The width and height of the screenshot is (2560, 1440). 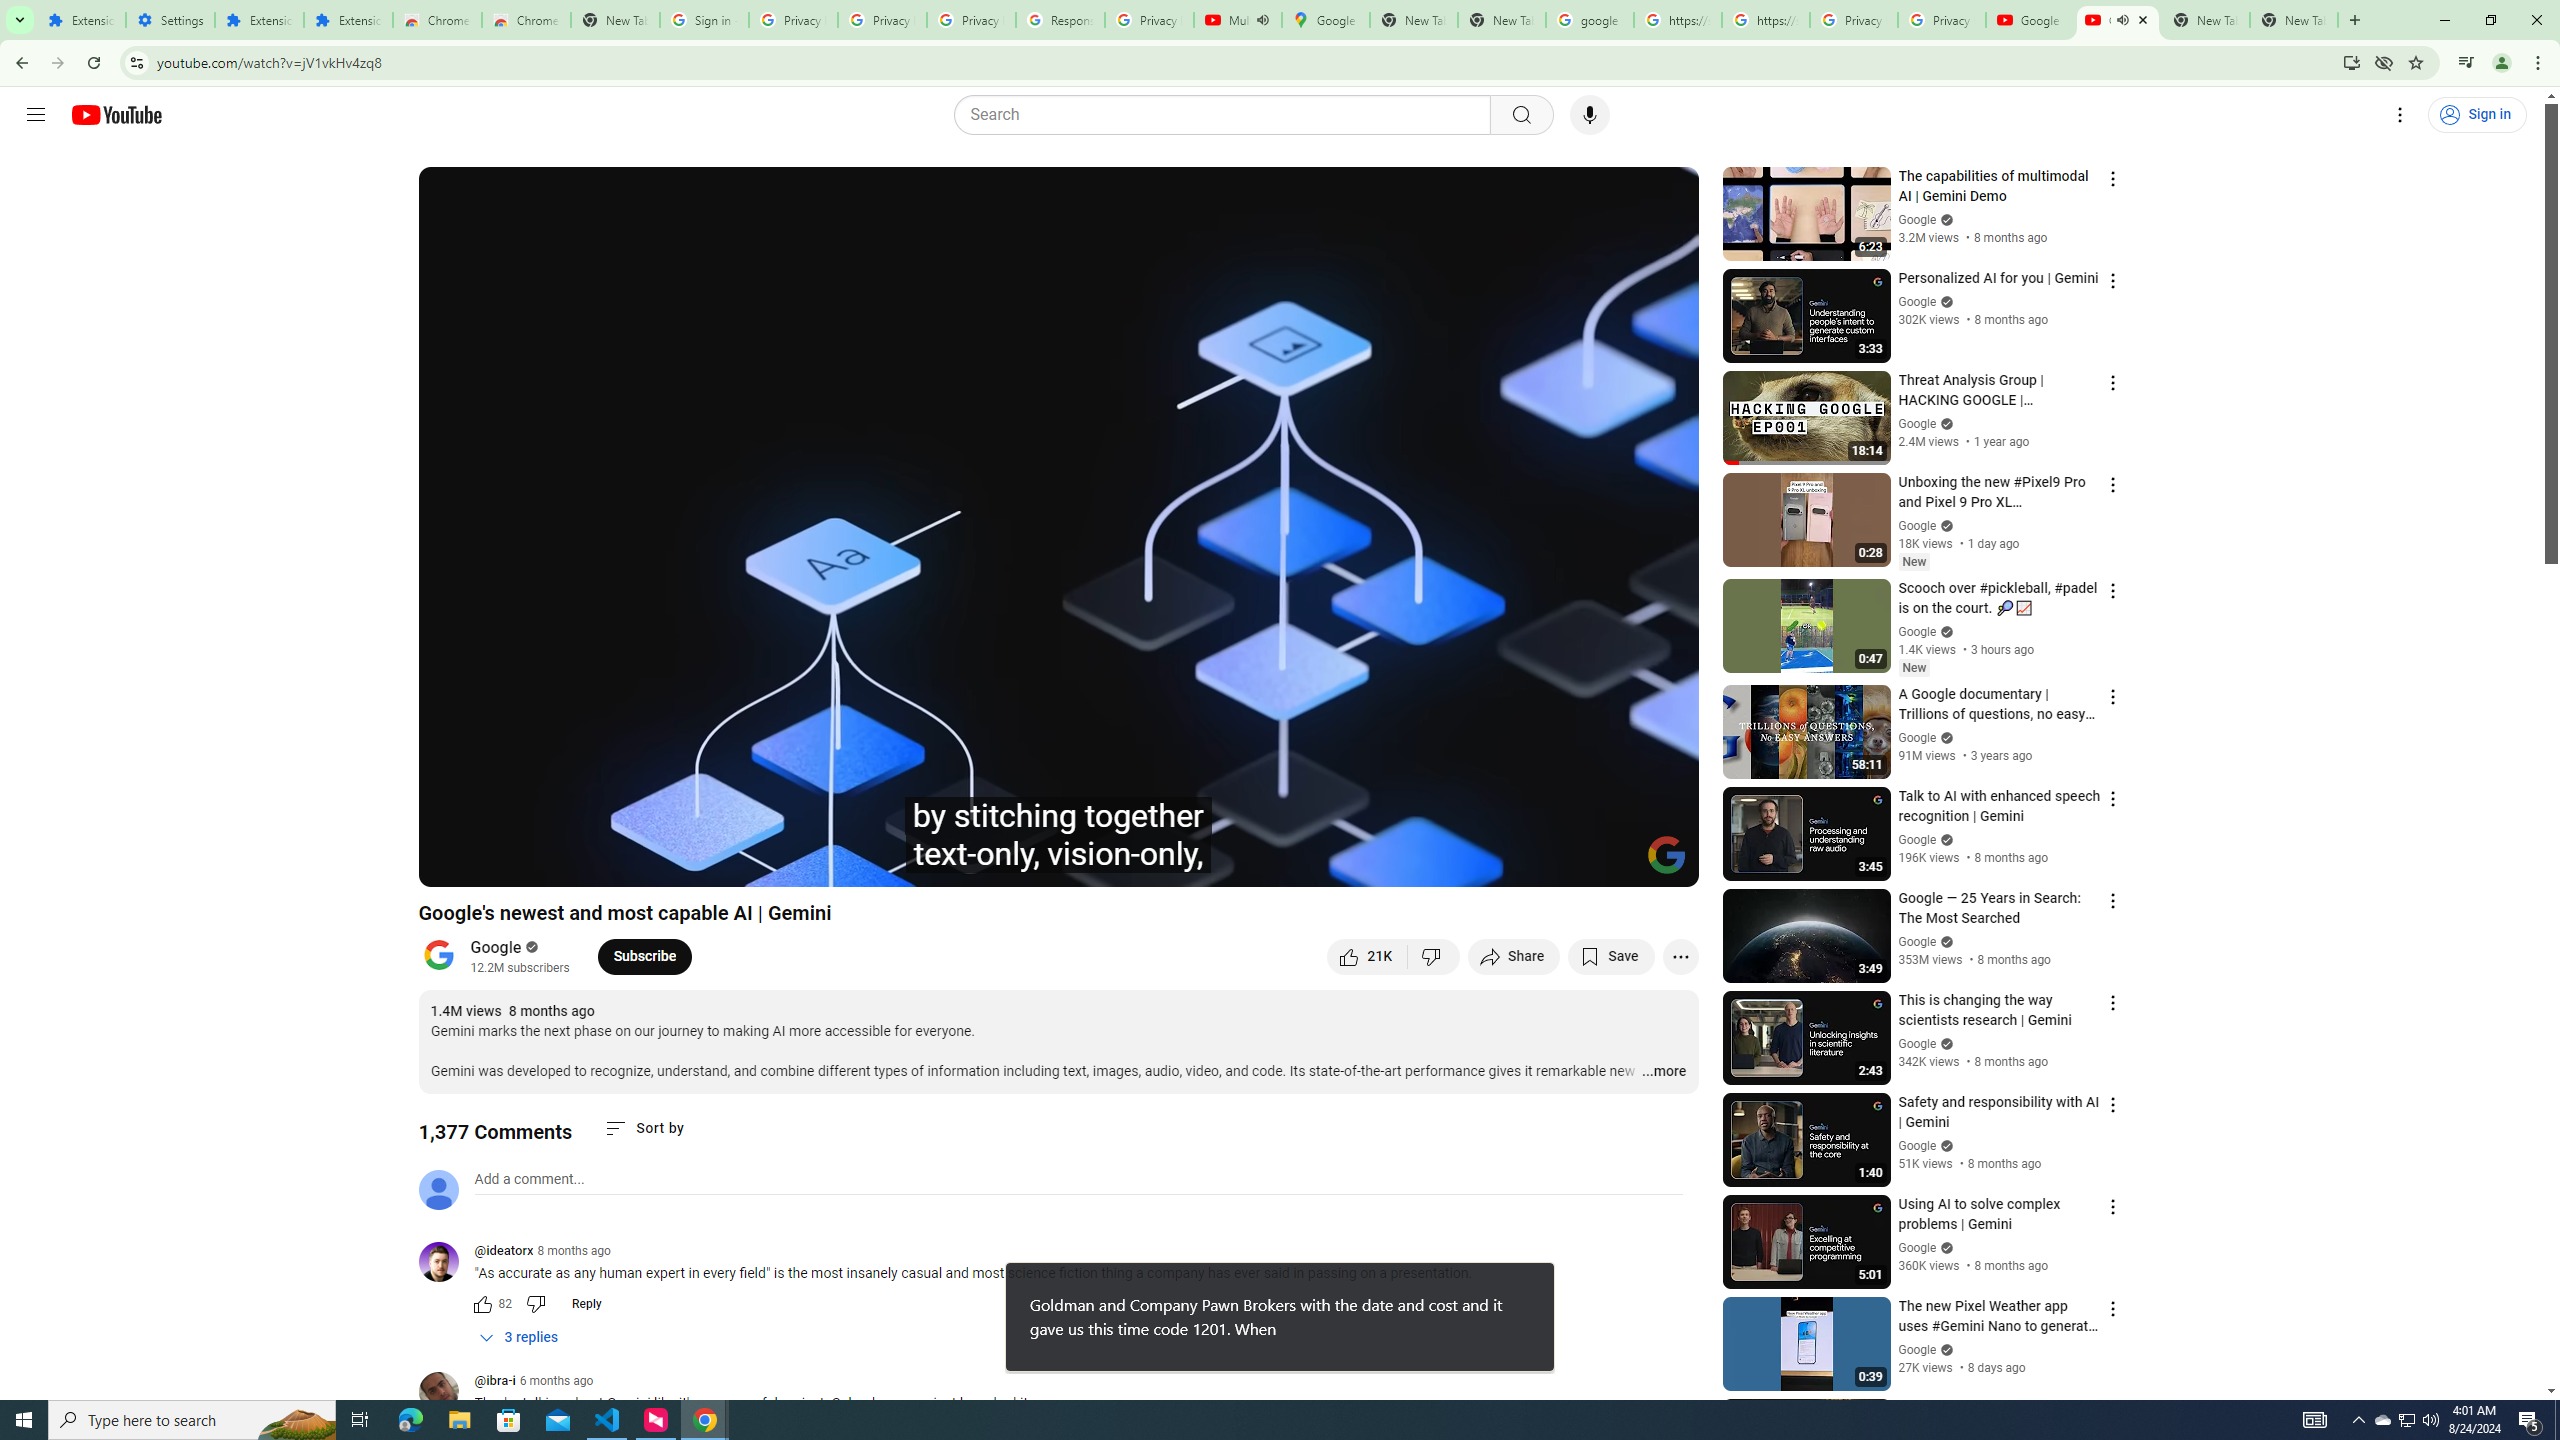 I want to click on 6 months ago, so click(x=556, y=1380).